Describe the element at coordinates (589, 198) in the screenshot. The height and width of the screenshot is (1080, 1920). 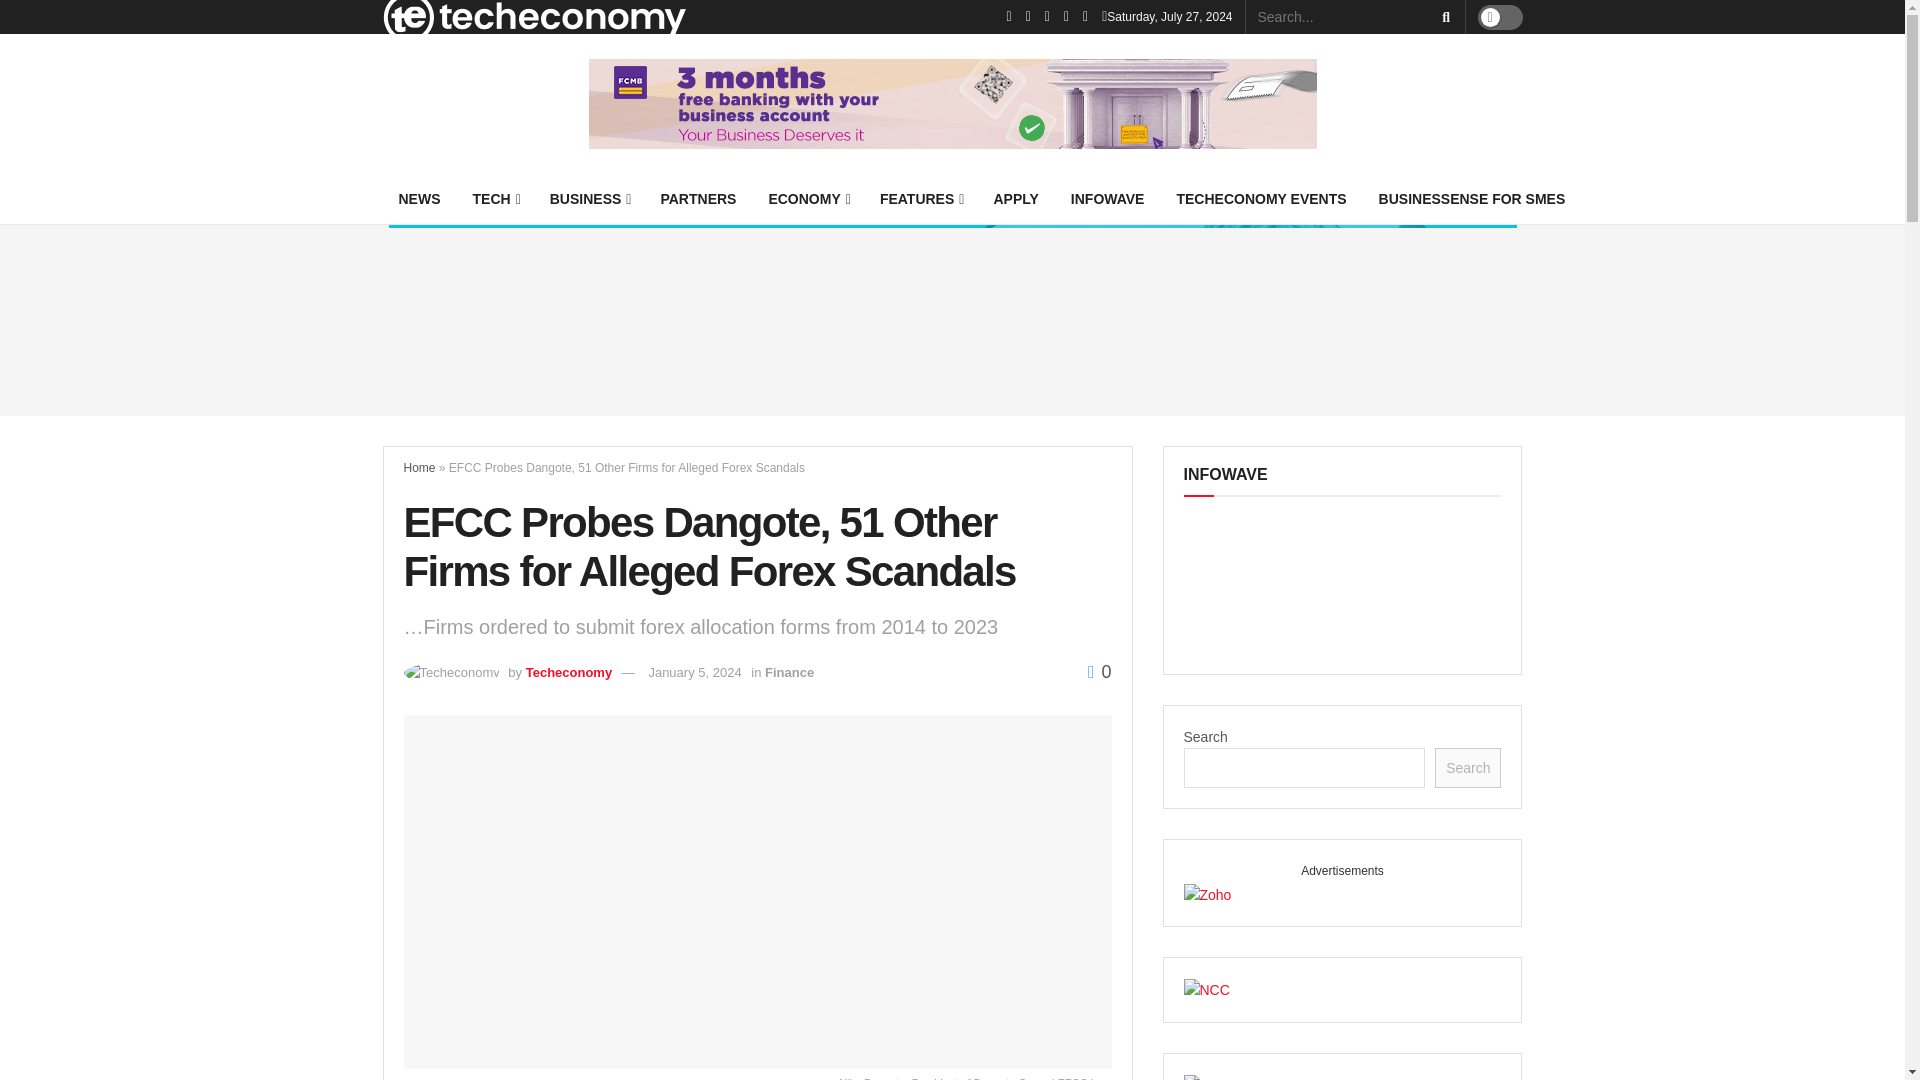
I see `BUSINESS` at that location.